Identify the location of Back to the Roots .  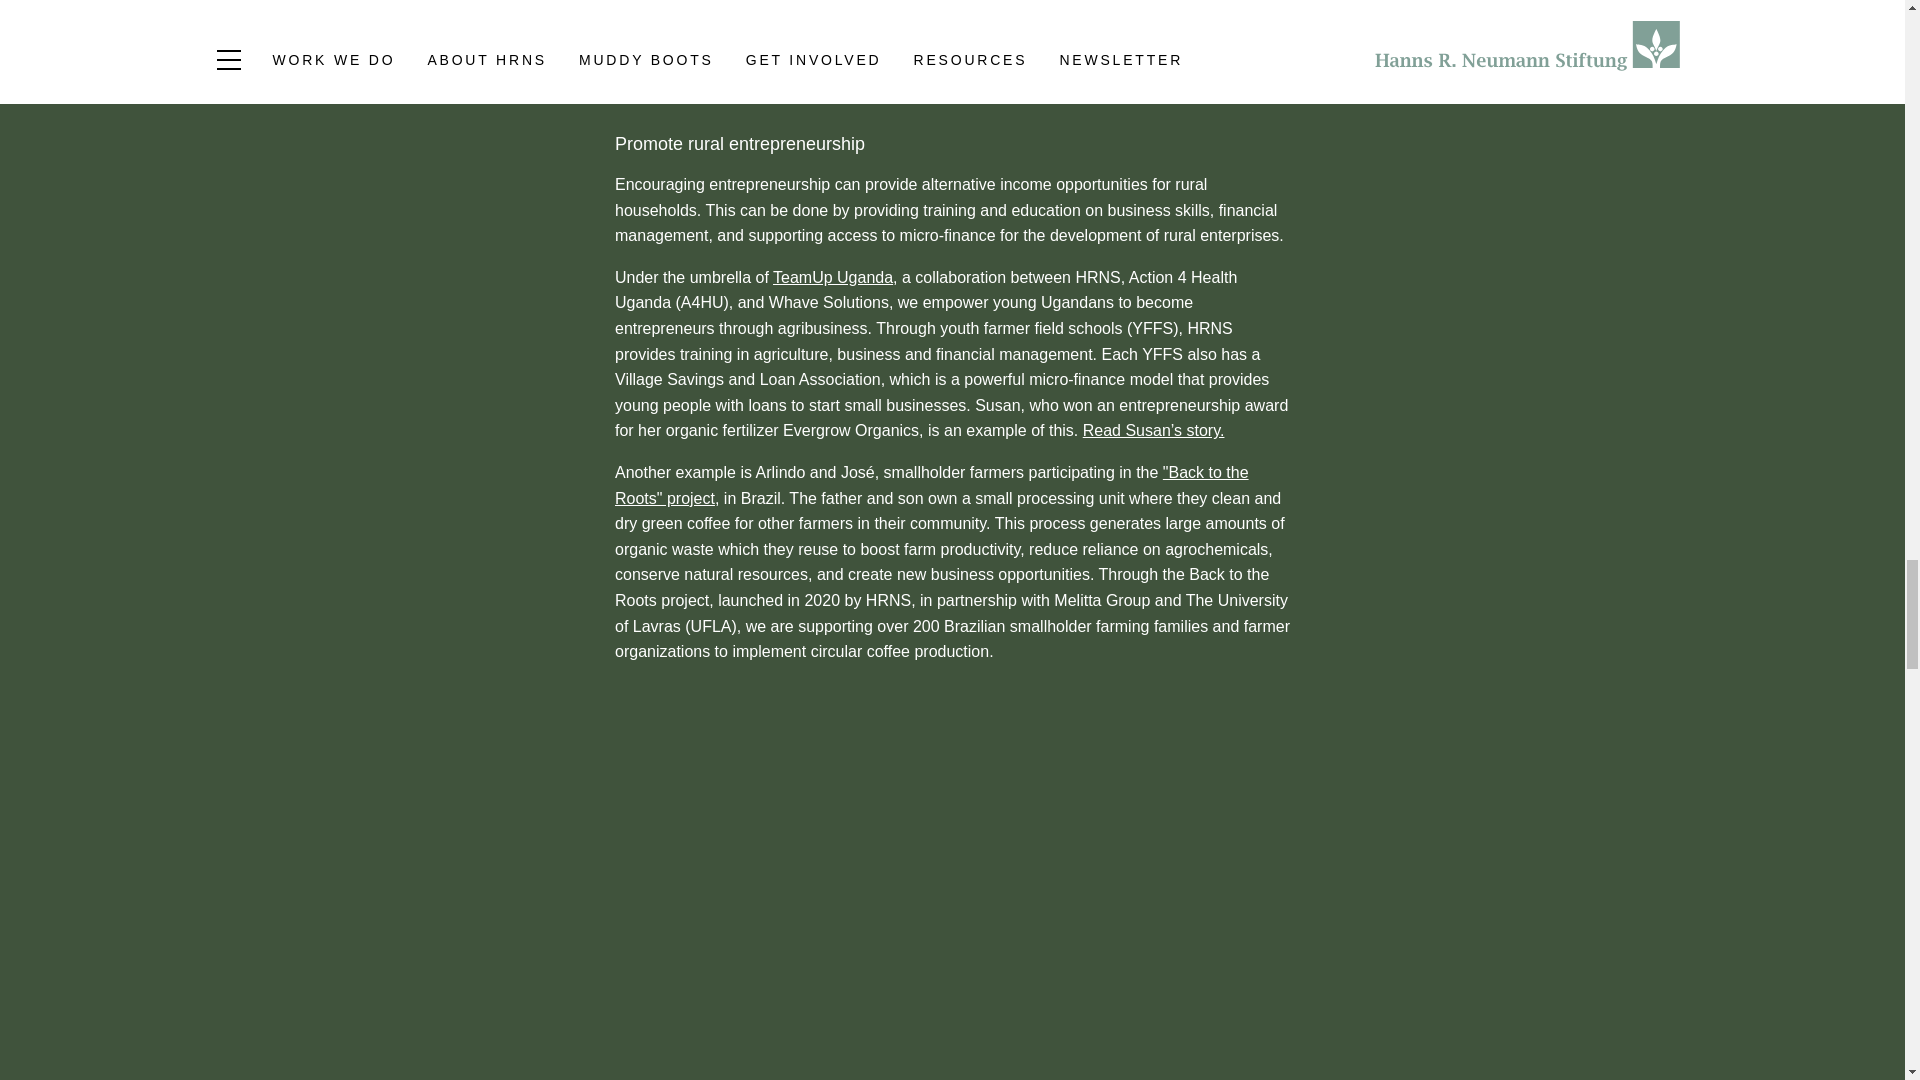
(932, 485).